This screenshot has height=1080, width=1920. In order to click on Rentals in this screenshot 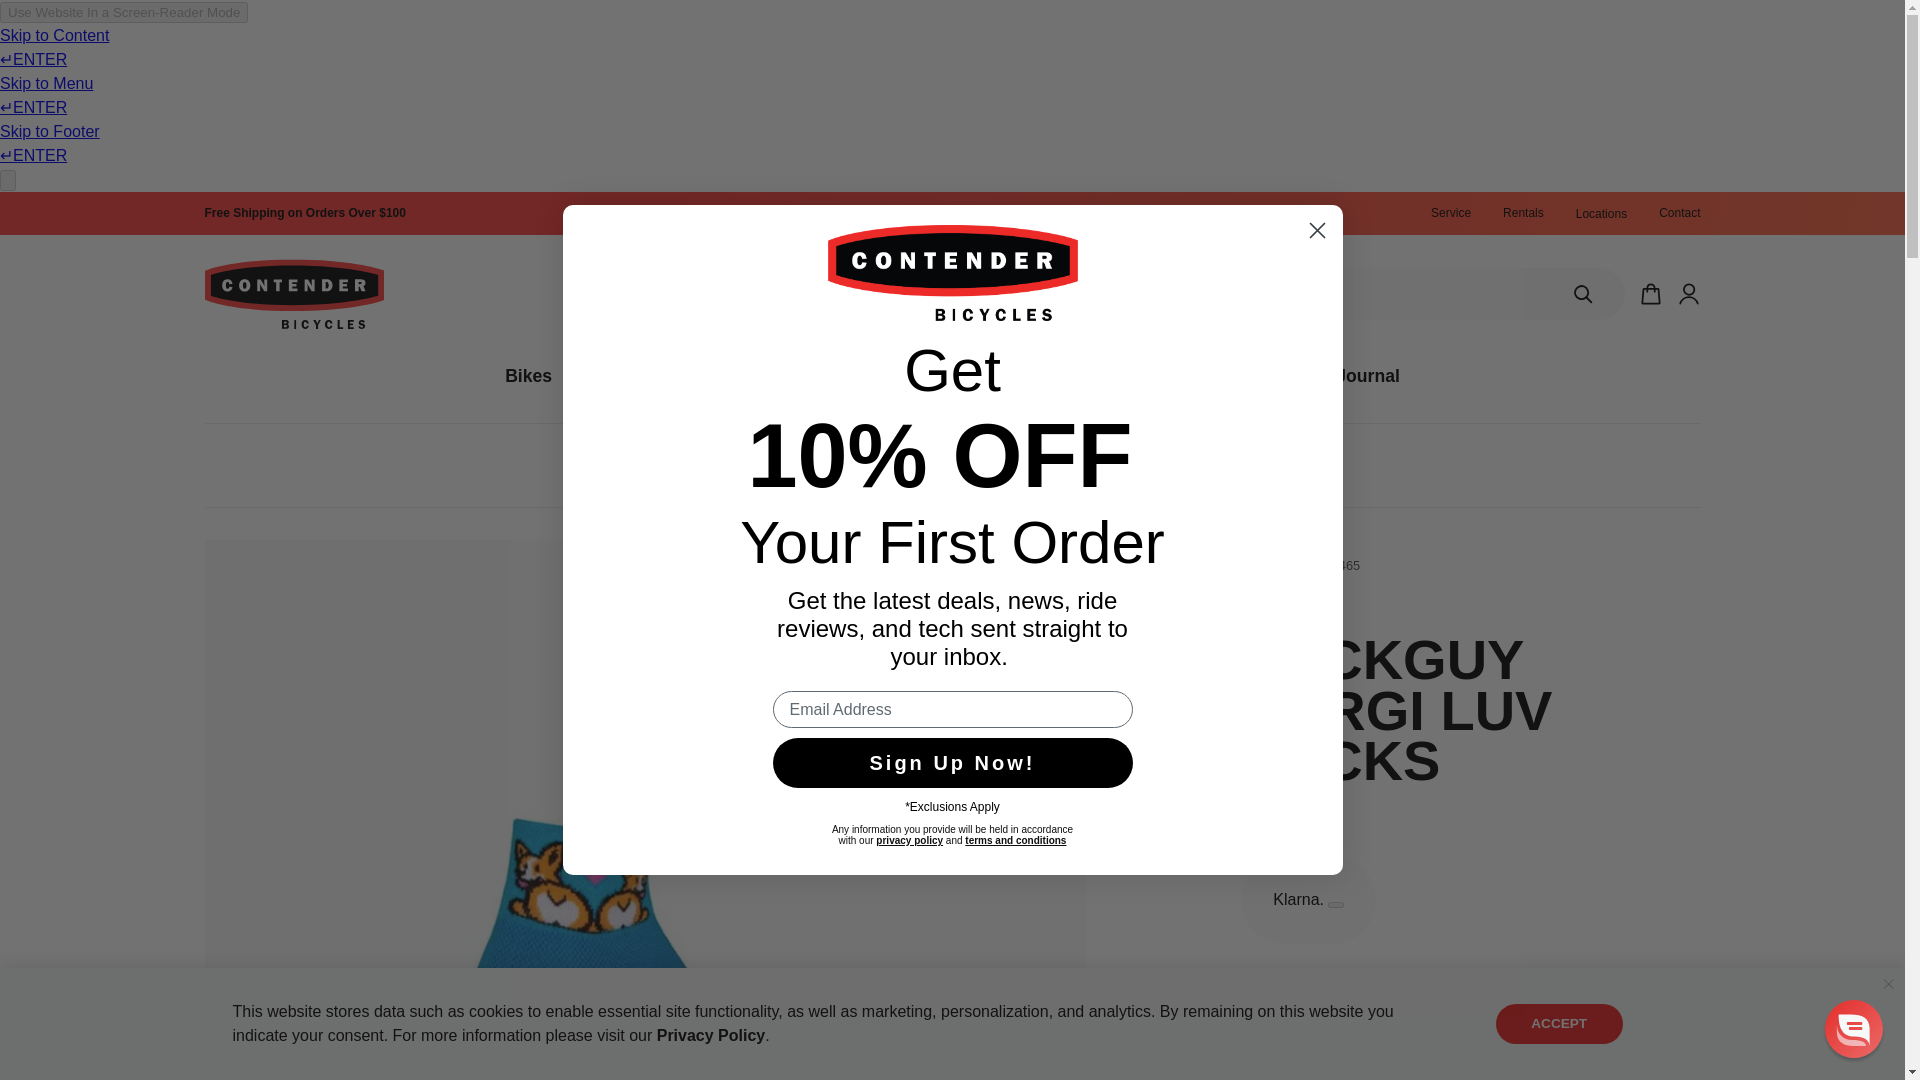, I will do `click(1523, 213)`.